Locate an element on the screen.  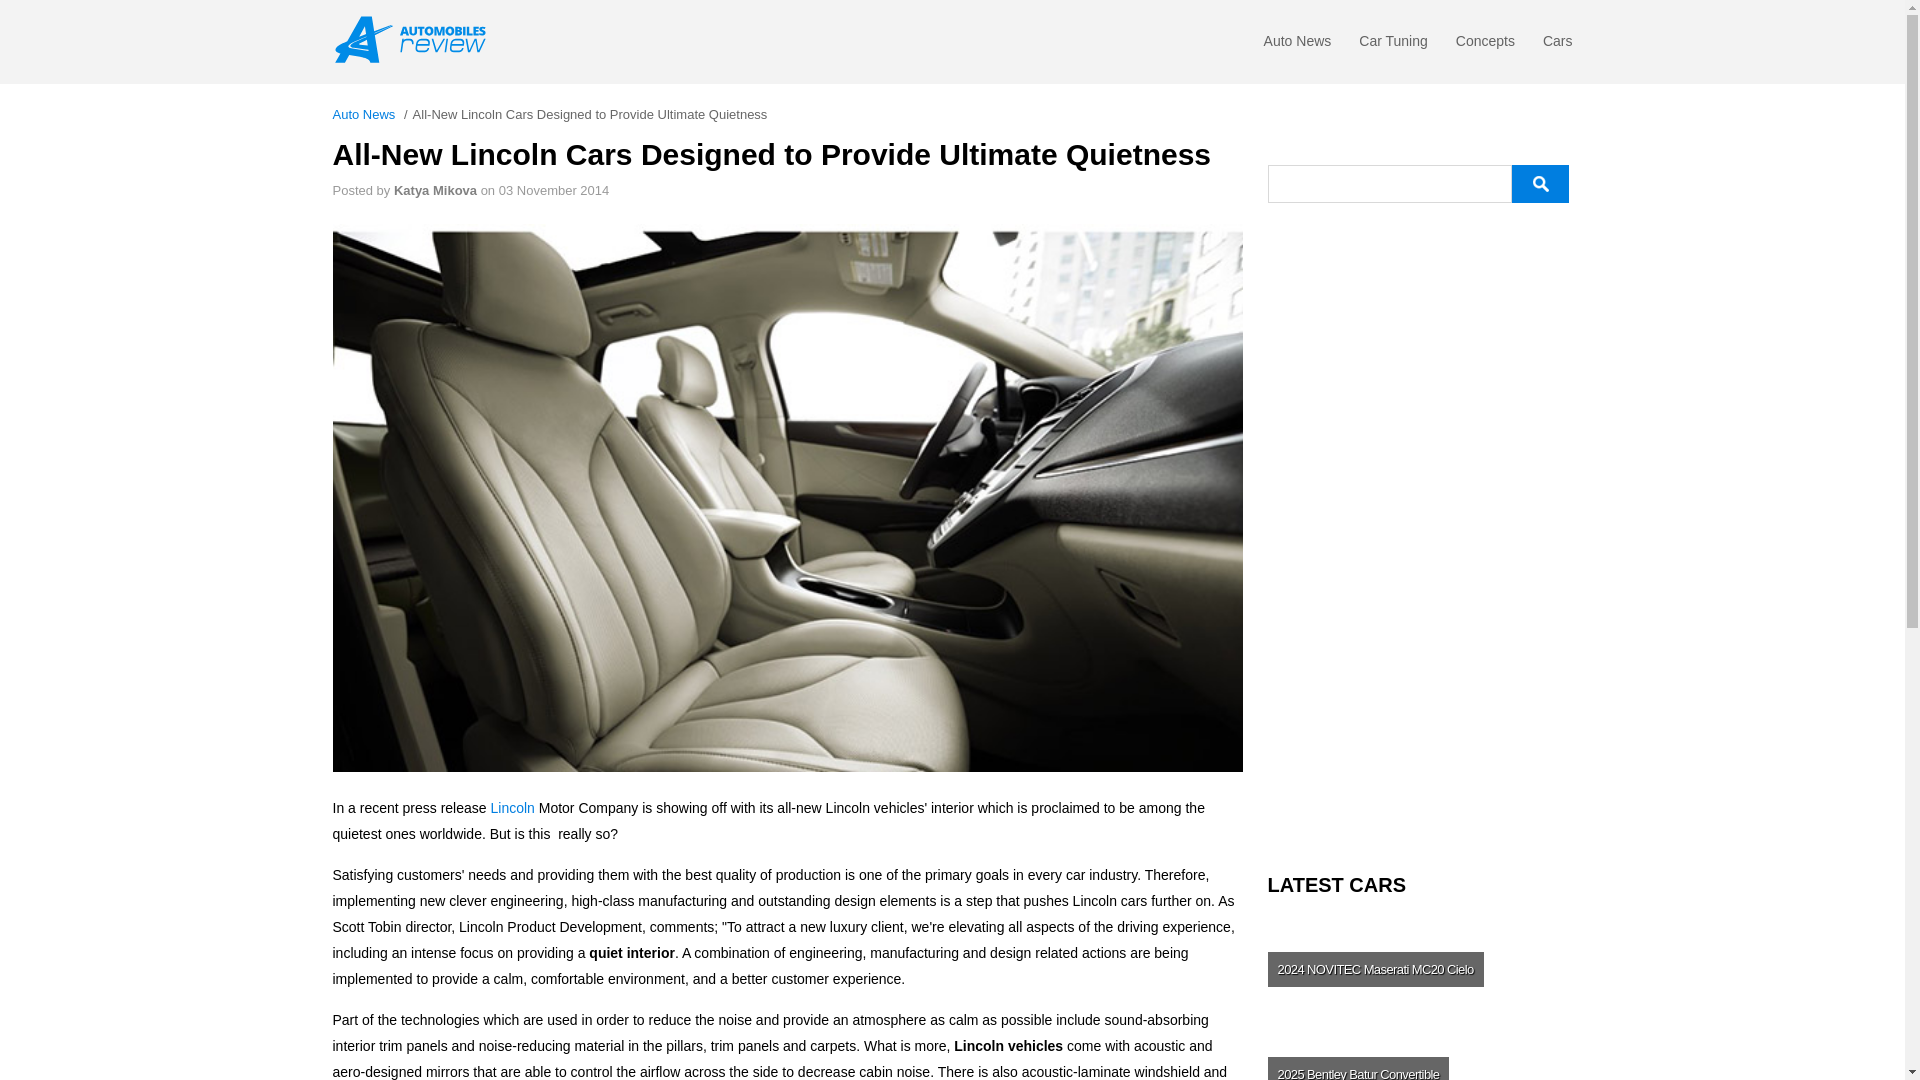
Concepts is located at coordinates (1484, 46).